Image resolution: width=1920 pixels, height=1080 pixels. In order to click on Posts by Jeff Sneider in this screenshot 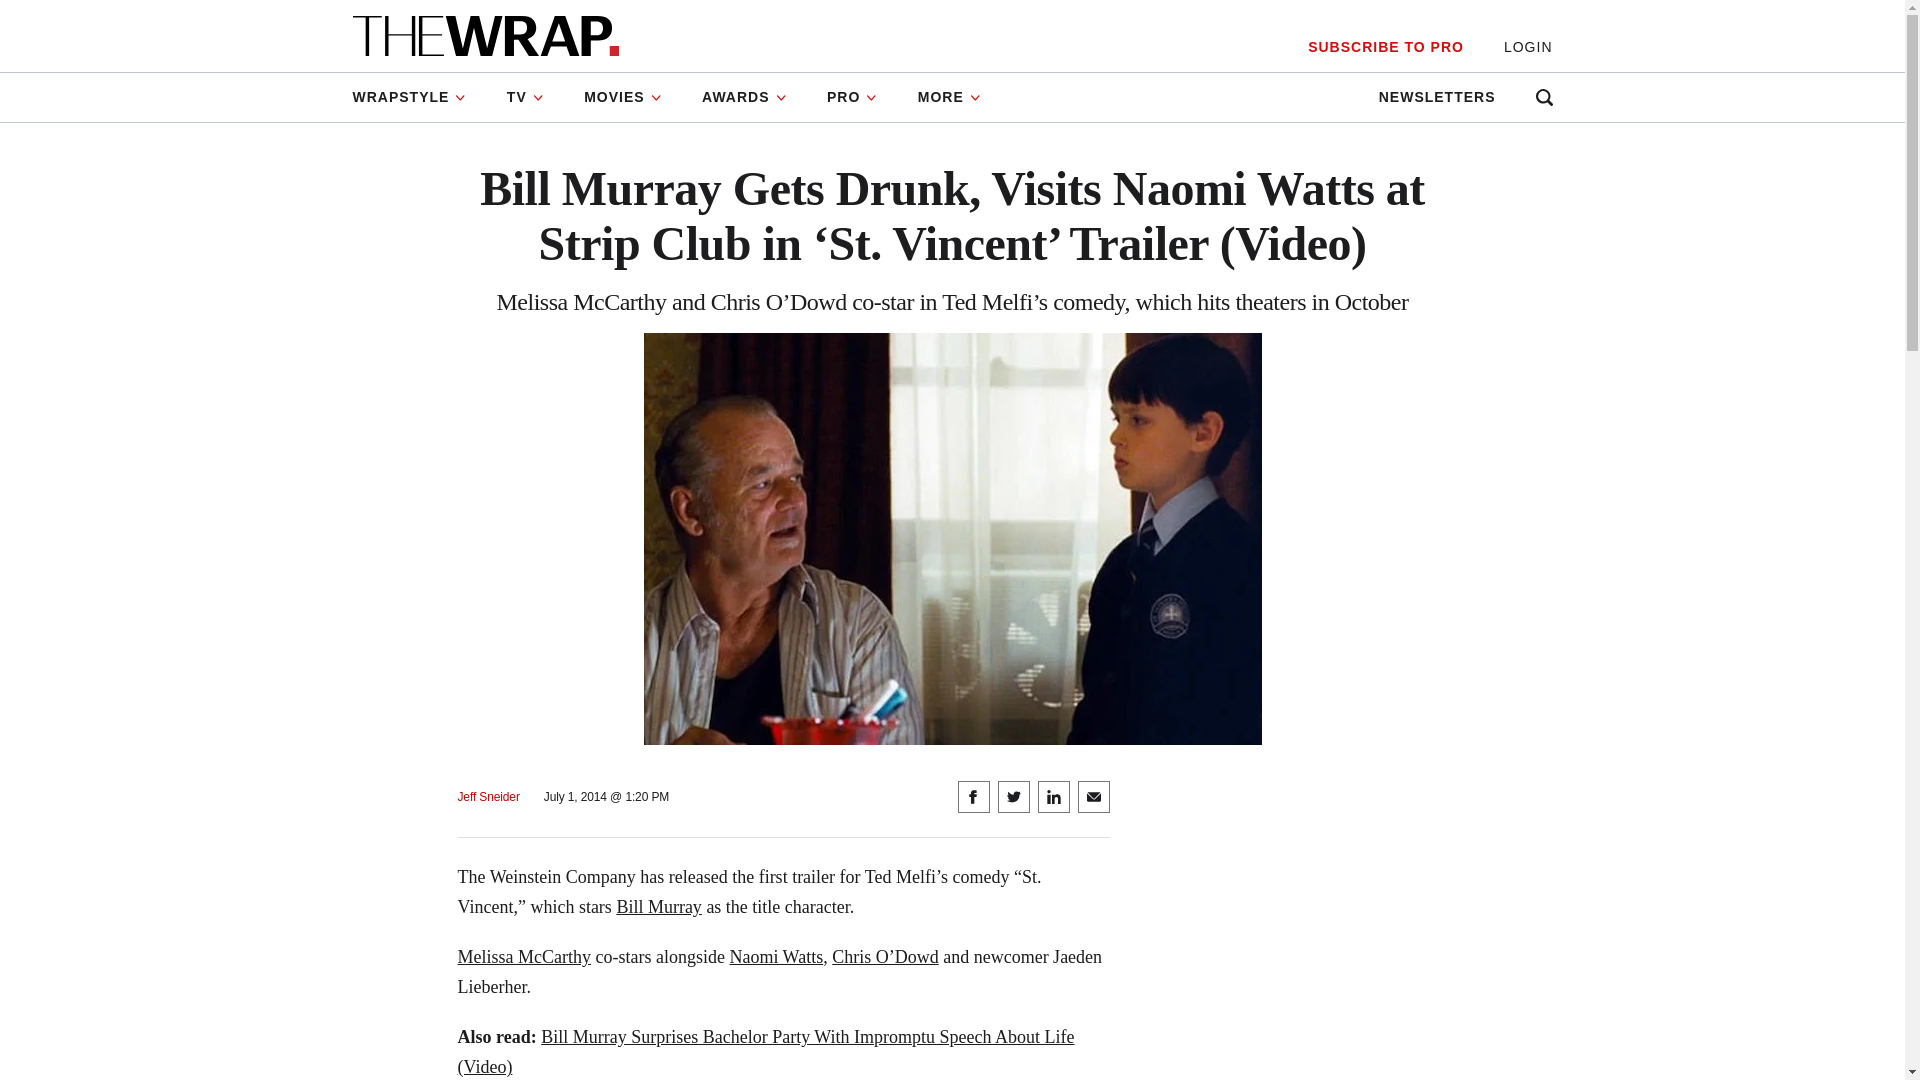, I will do `click(489, 796)`.